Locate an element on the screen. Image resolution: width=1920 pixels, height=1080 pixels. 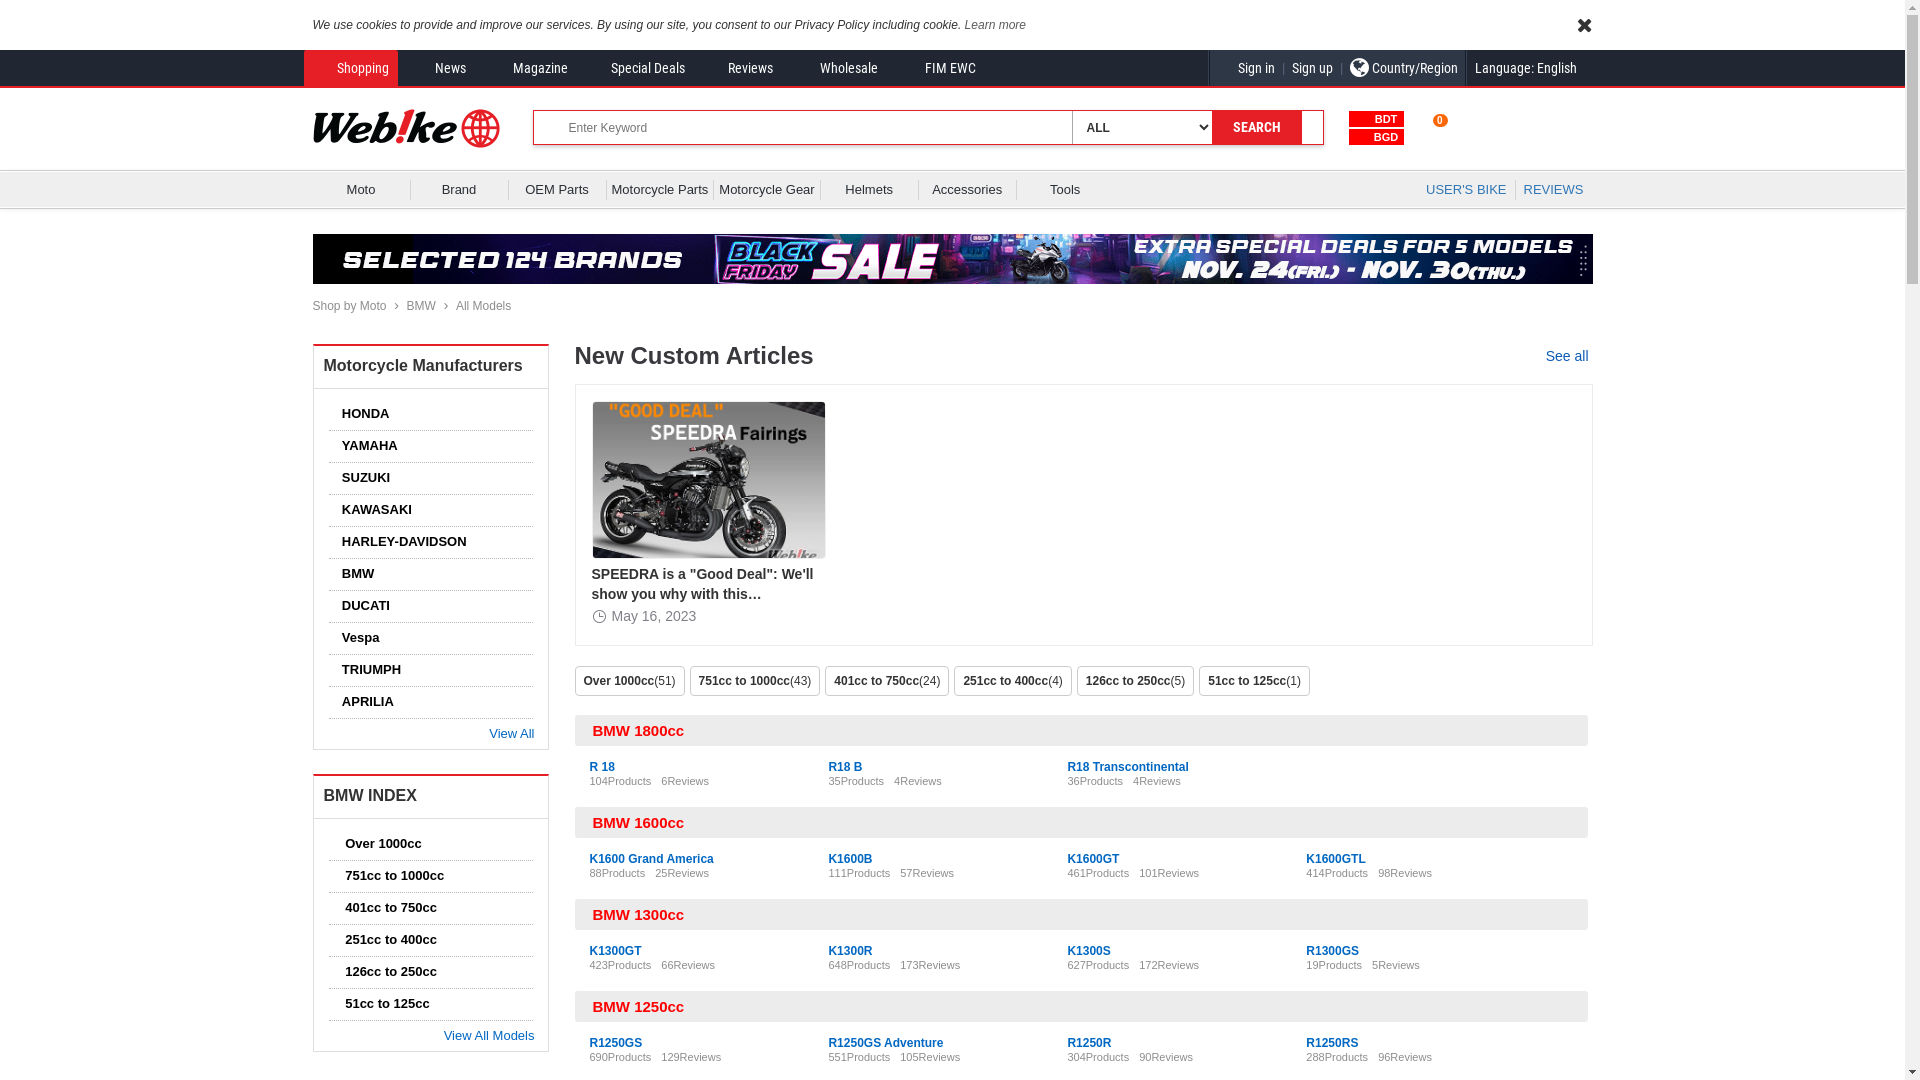
101Reviews is located at coordinates (1169, 873).